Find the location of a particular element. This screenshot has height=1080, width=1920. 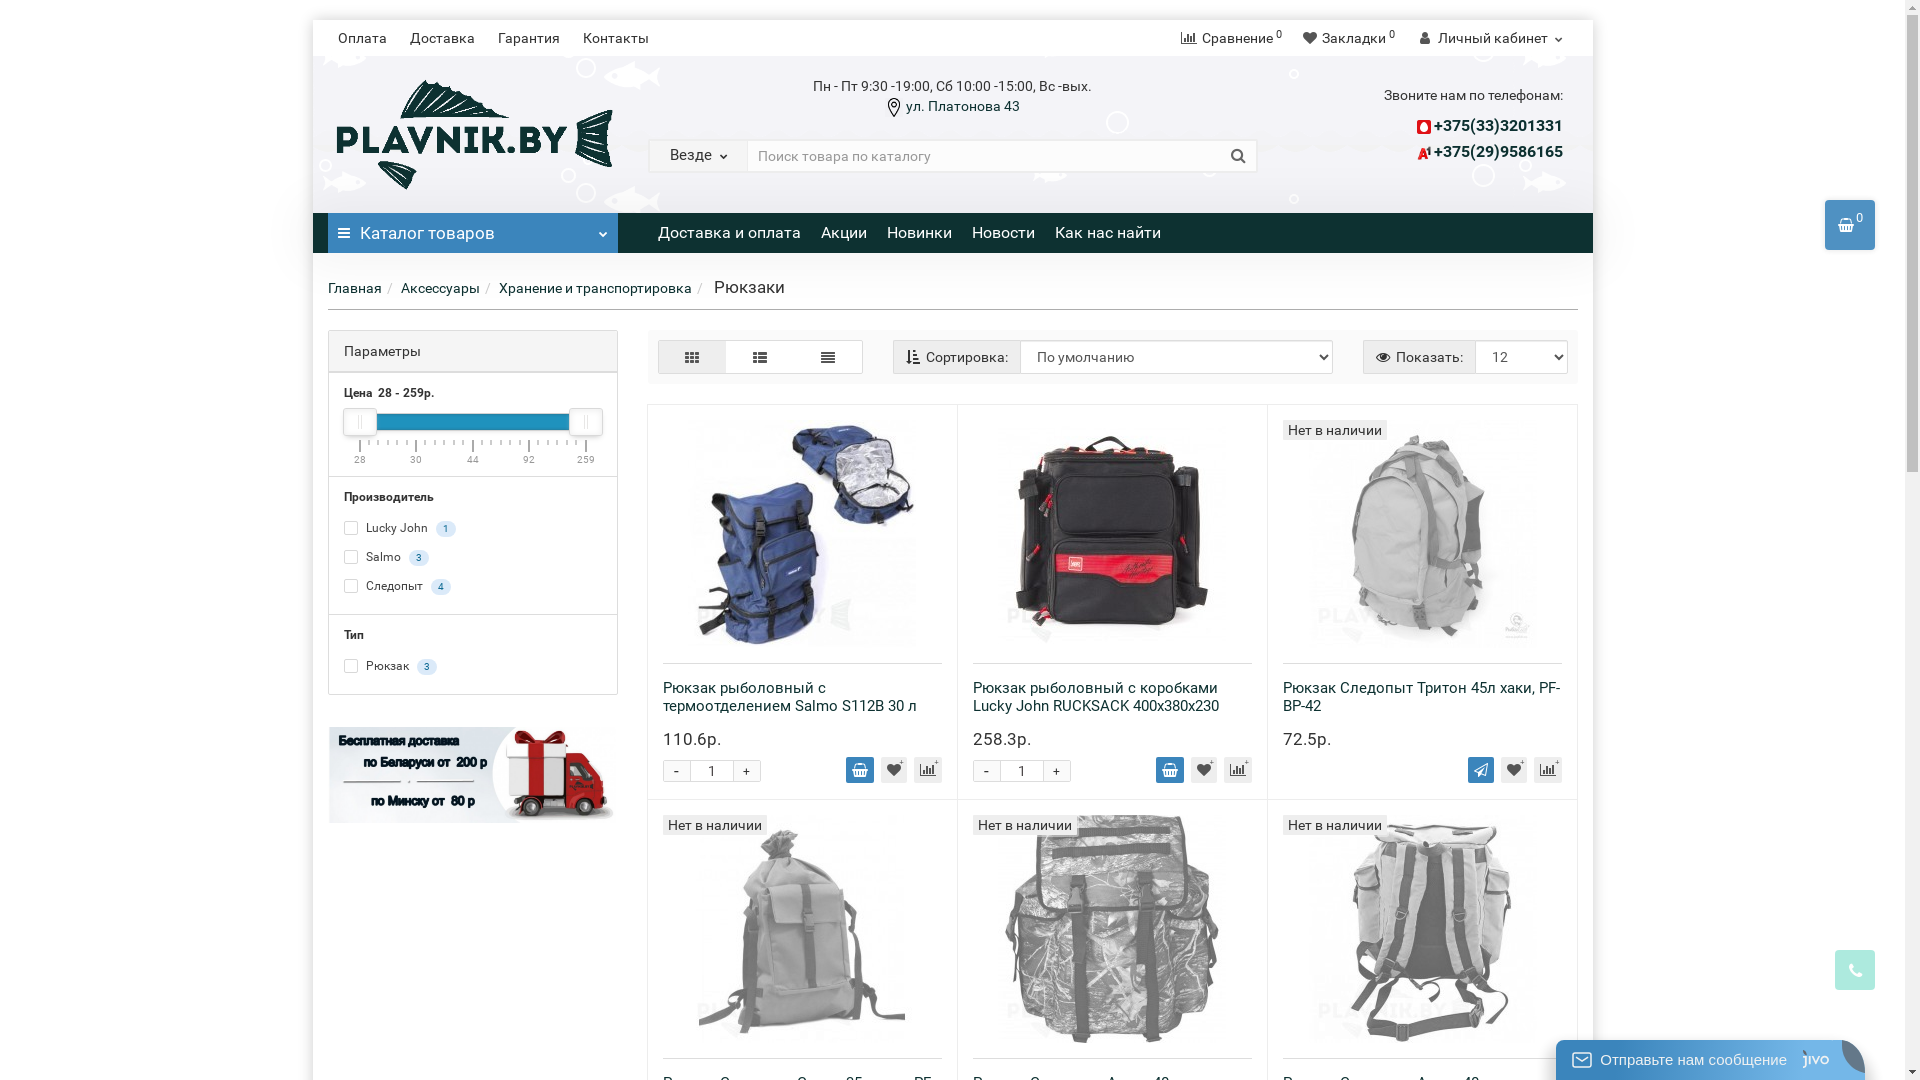

+375(29)9586165 is located at coordinates (1498, 152).